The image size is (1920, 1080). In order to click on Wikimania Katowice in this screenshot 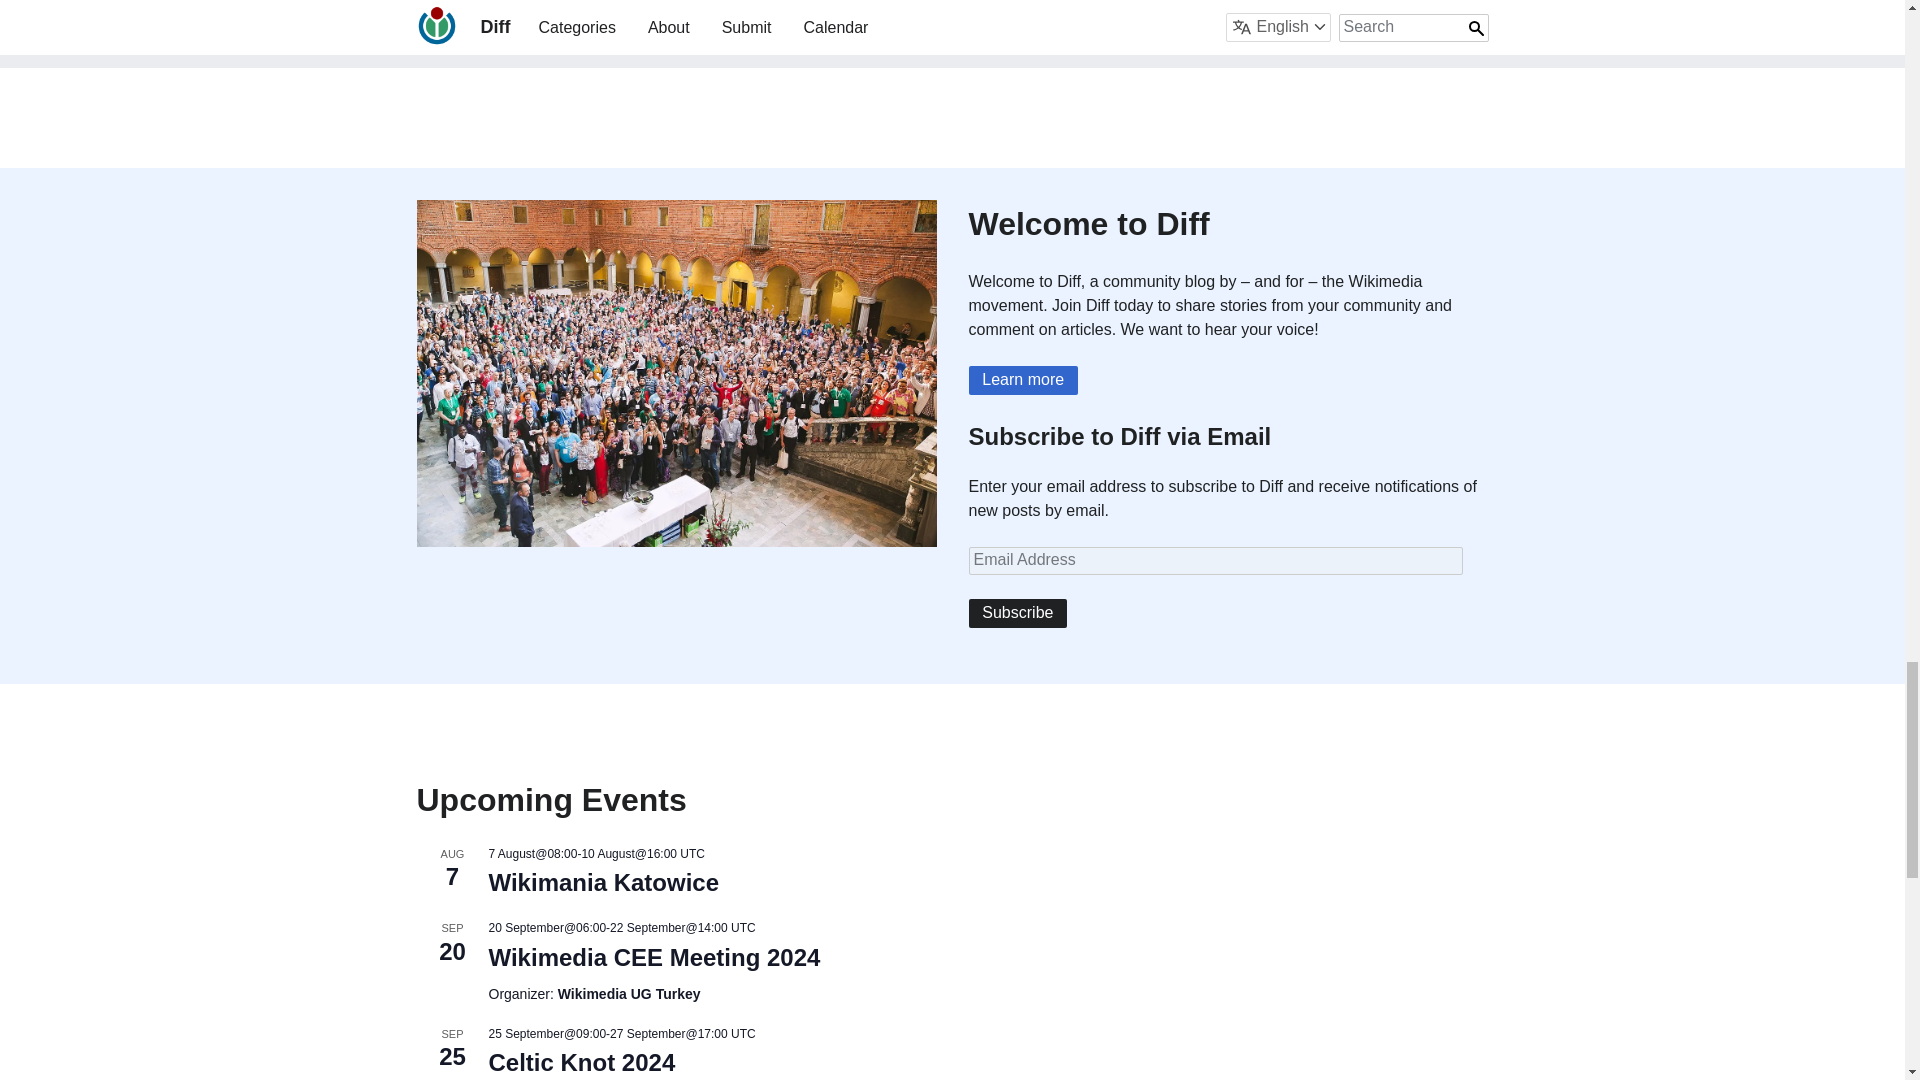, I will do `click(602, 883)`.